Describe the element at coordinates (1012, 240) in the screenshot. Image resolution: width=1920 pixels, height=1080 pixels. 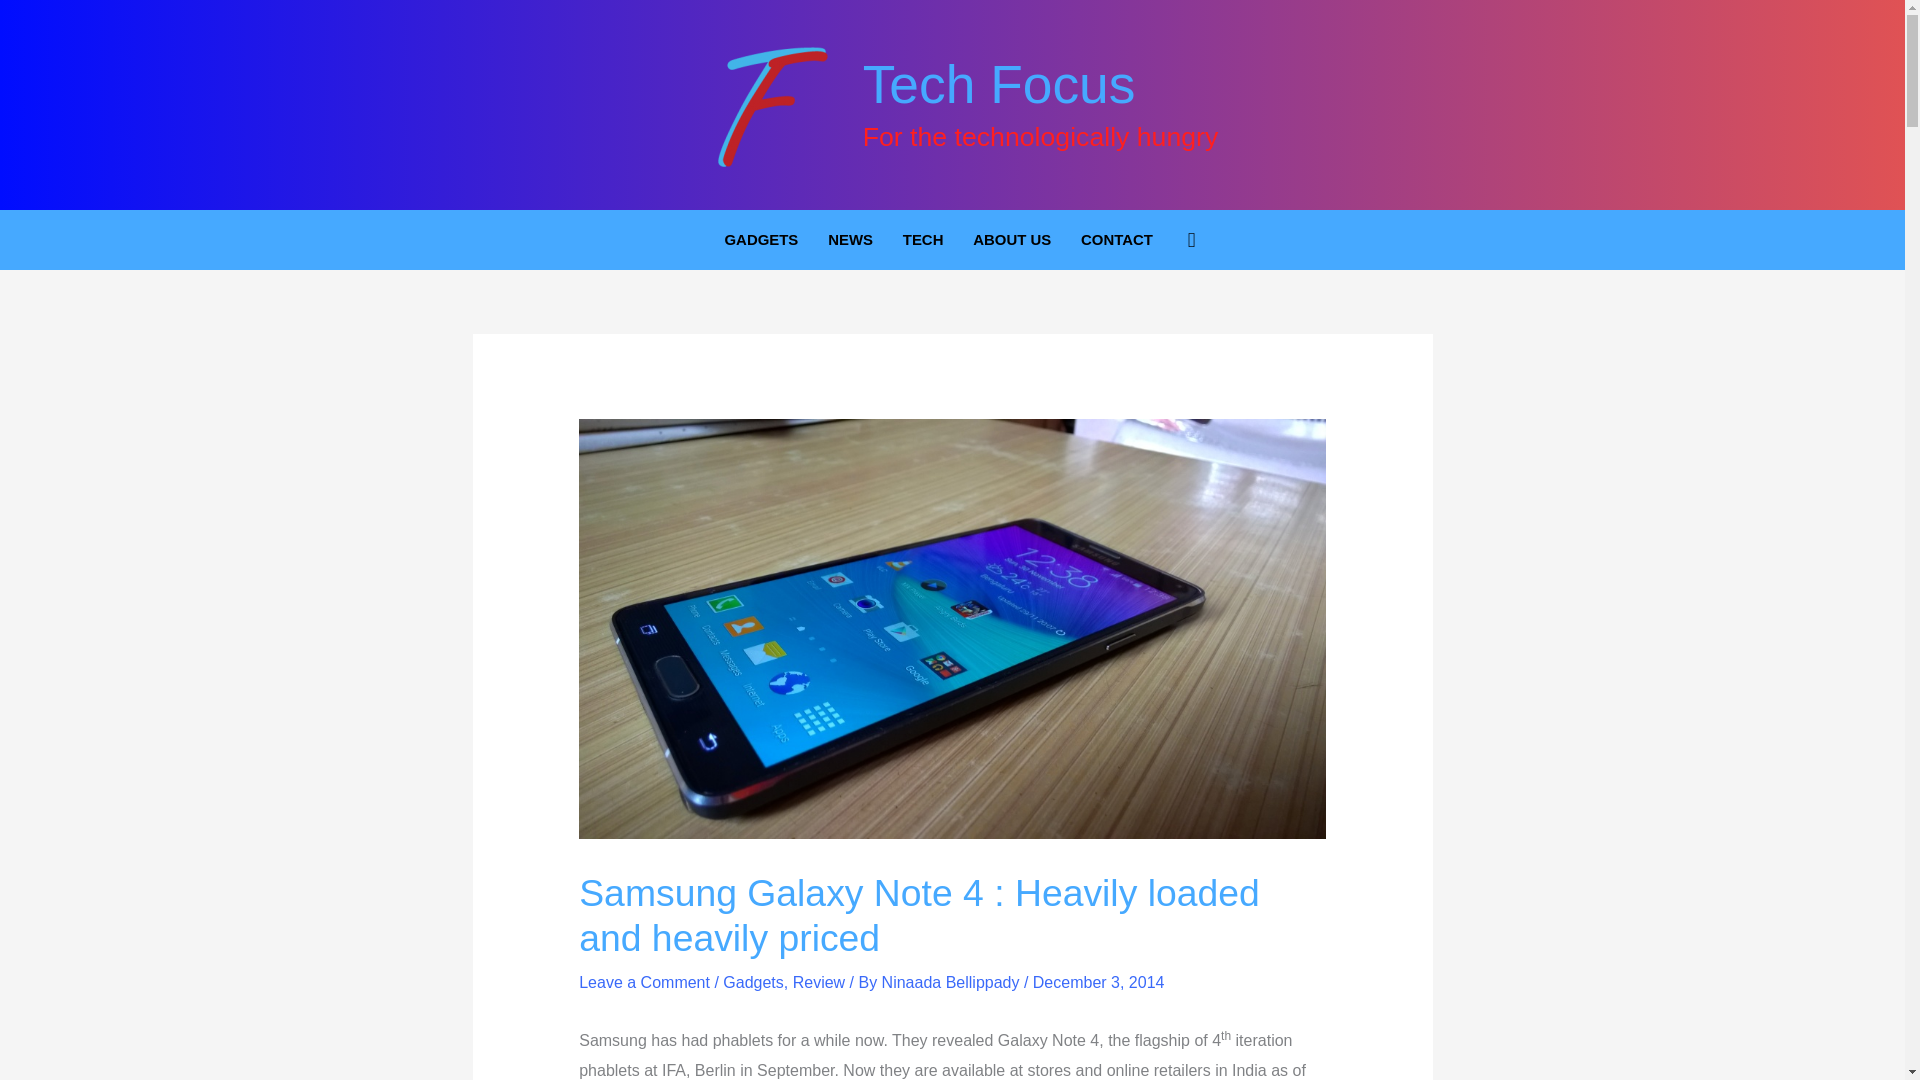
I see `ABOUT US` at that location.